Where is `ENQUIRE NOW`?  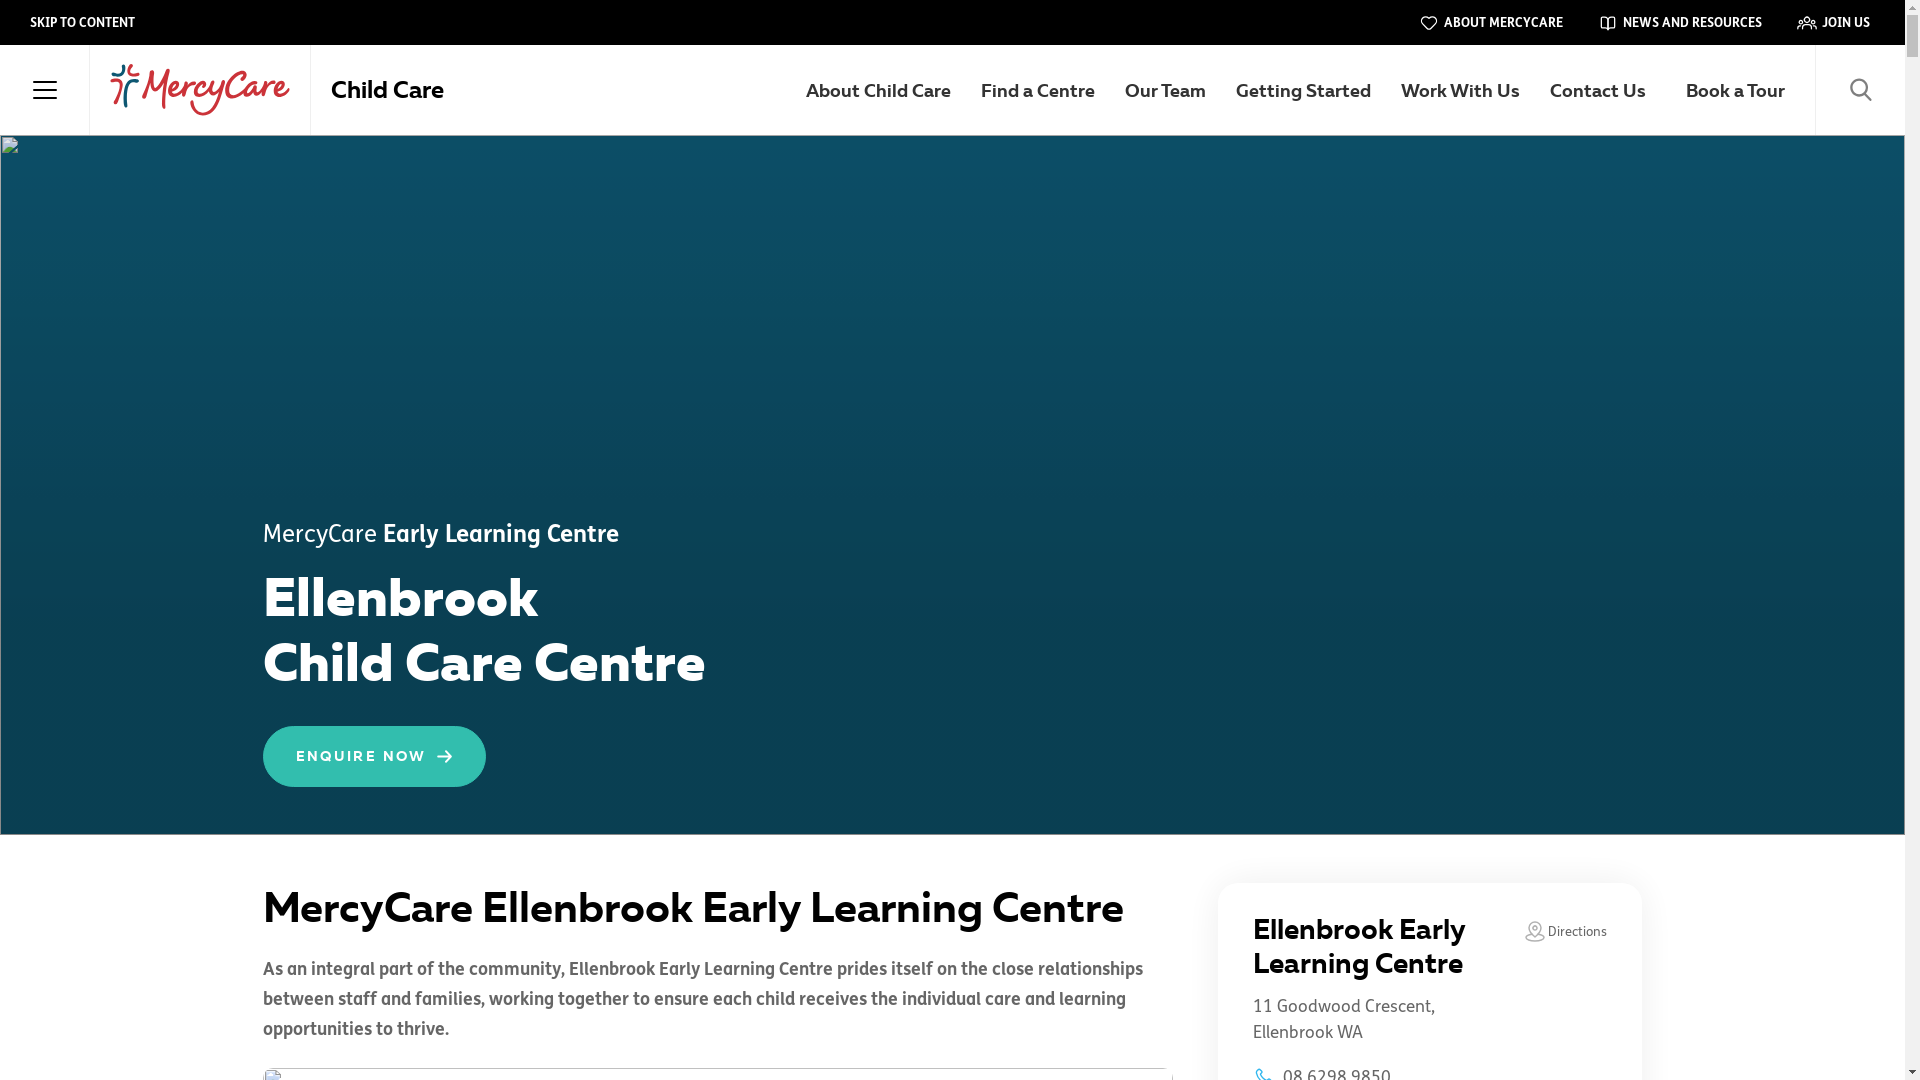
ENQUIRE NOW is located at coordinates (374, 756).